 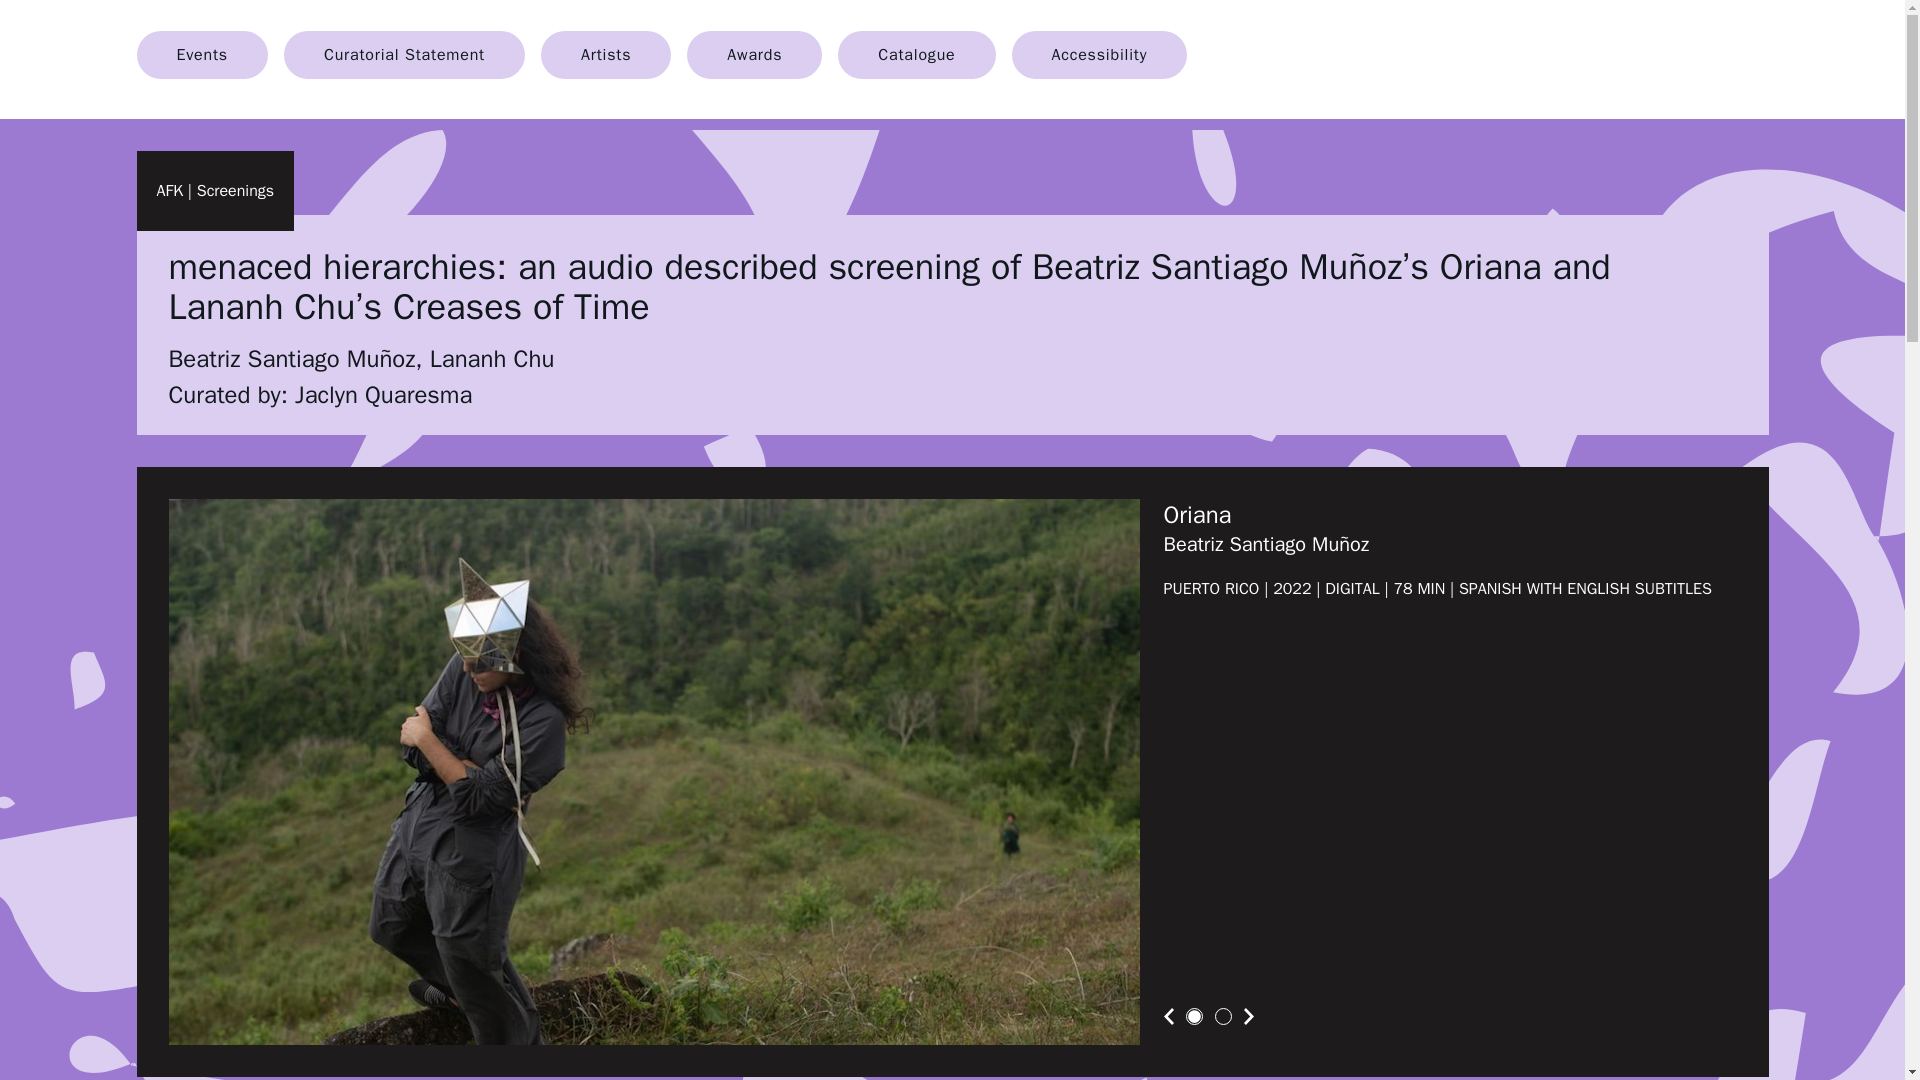 What do you see at coordinates (201, 54) in the screenshot?
I see `Events` at bounding box center [201, 54].